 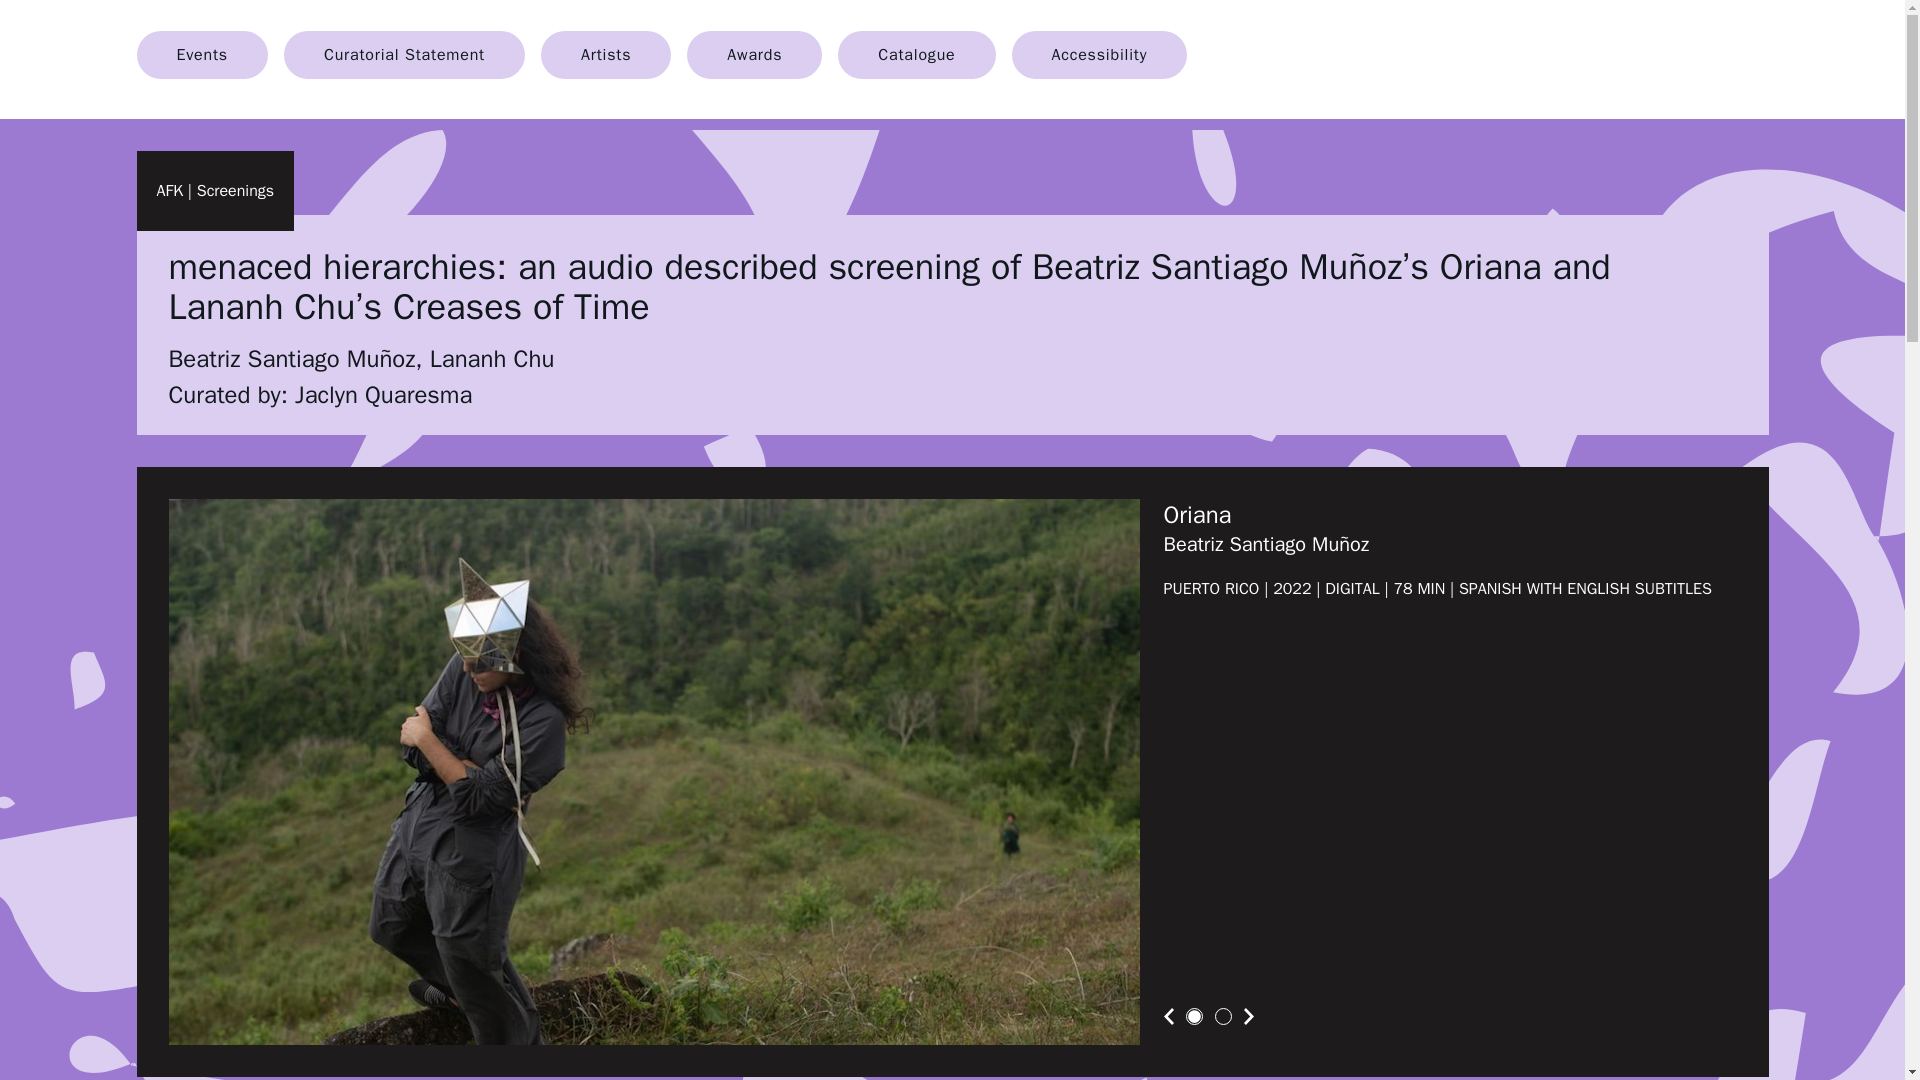 What do you see at coordinates (201, 54) in the screenshot?
I see `Events` at bounding box center [201, 54].